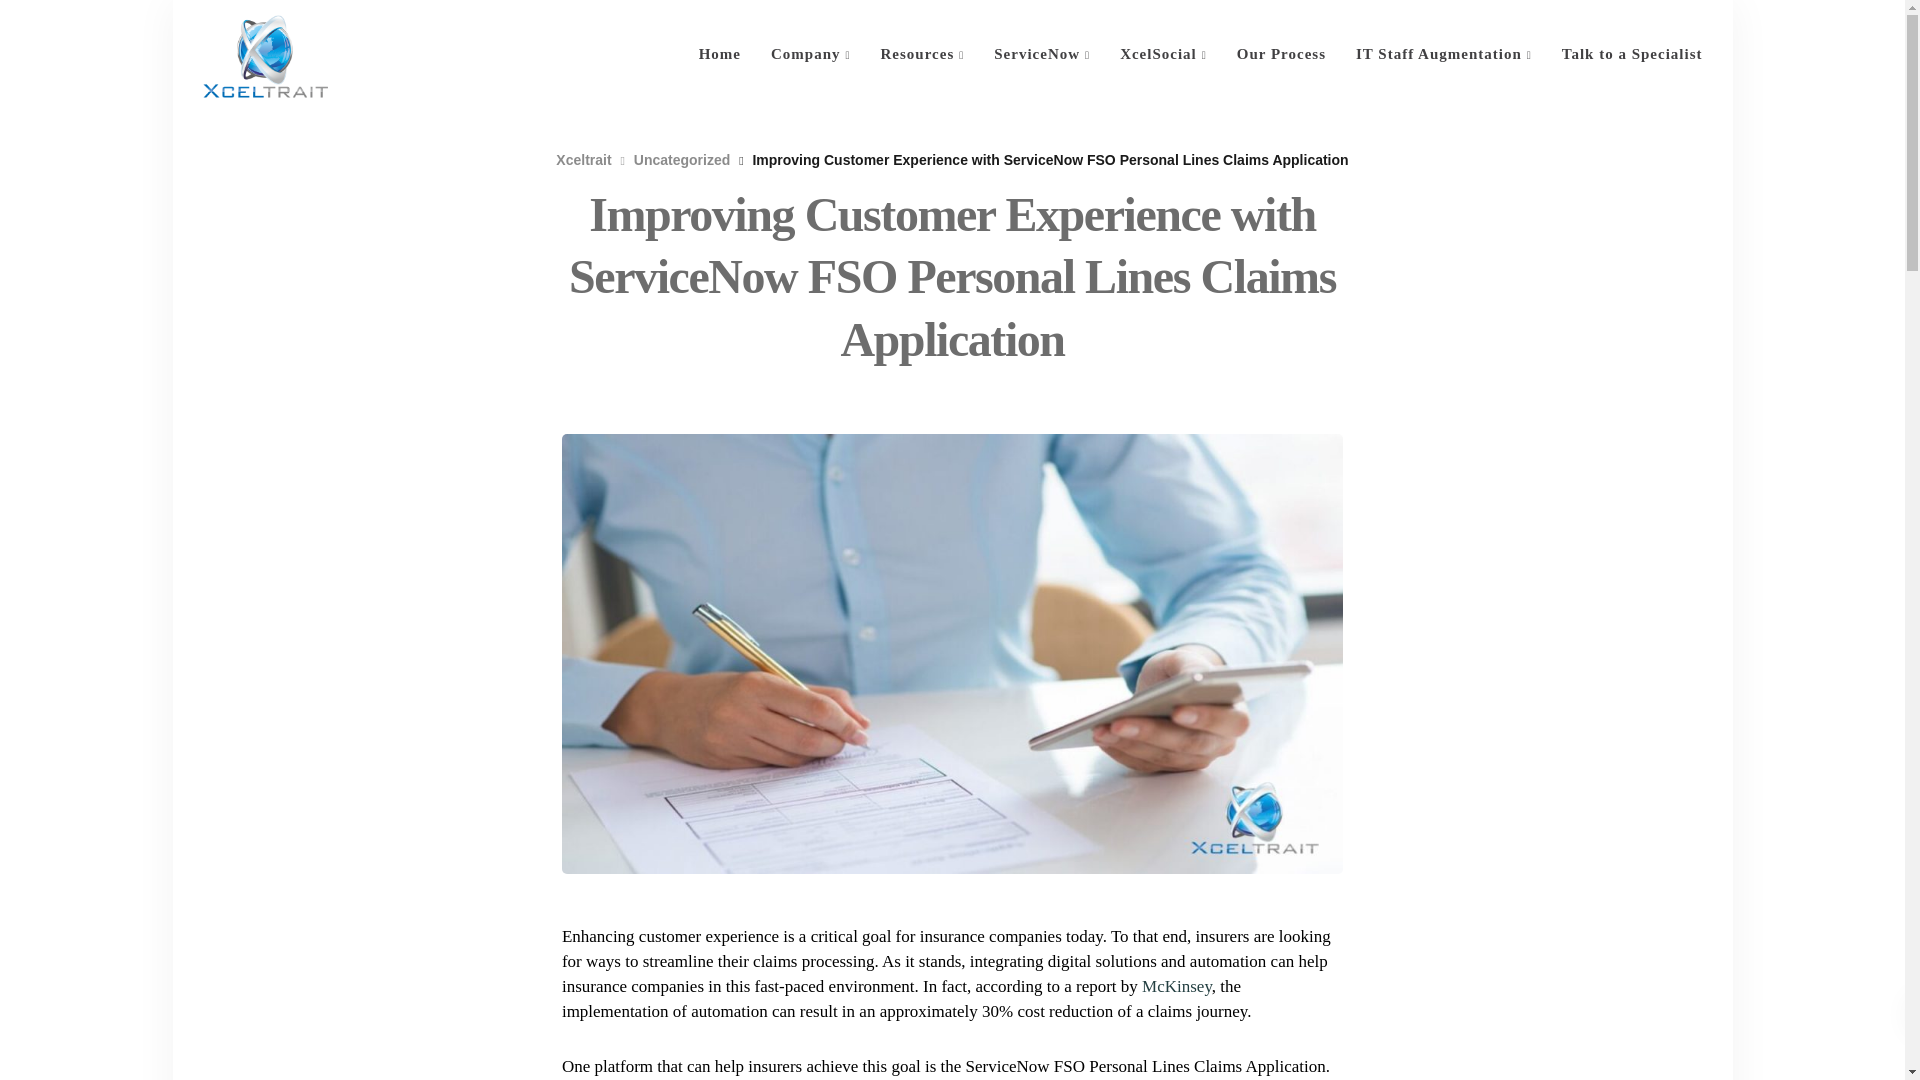 This screenshot has width=1920, height=1080. Describe the element at coordinates (1444, 54) in the screenshot. I see `IT Staff Augmentation` at that location.